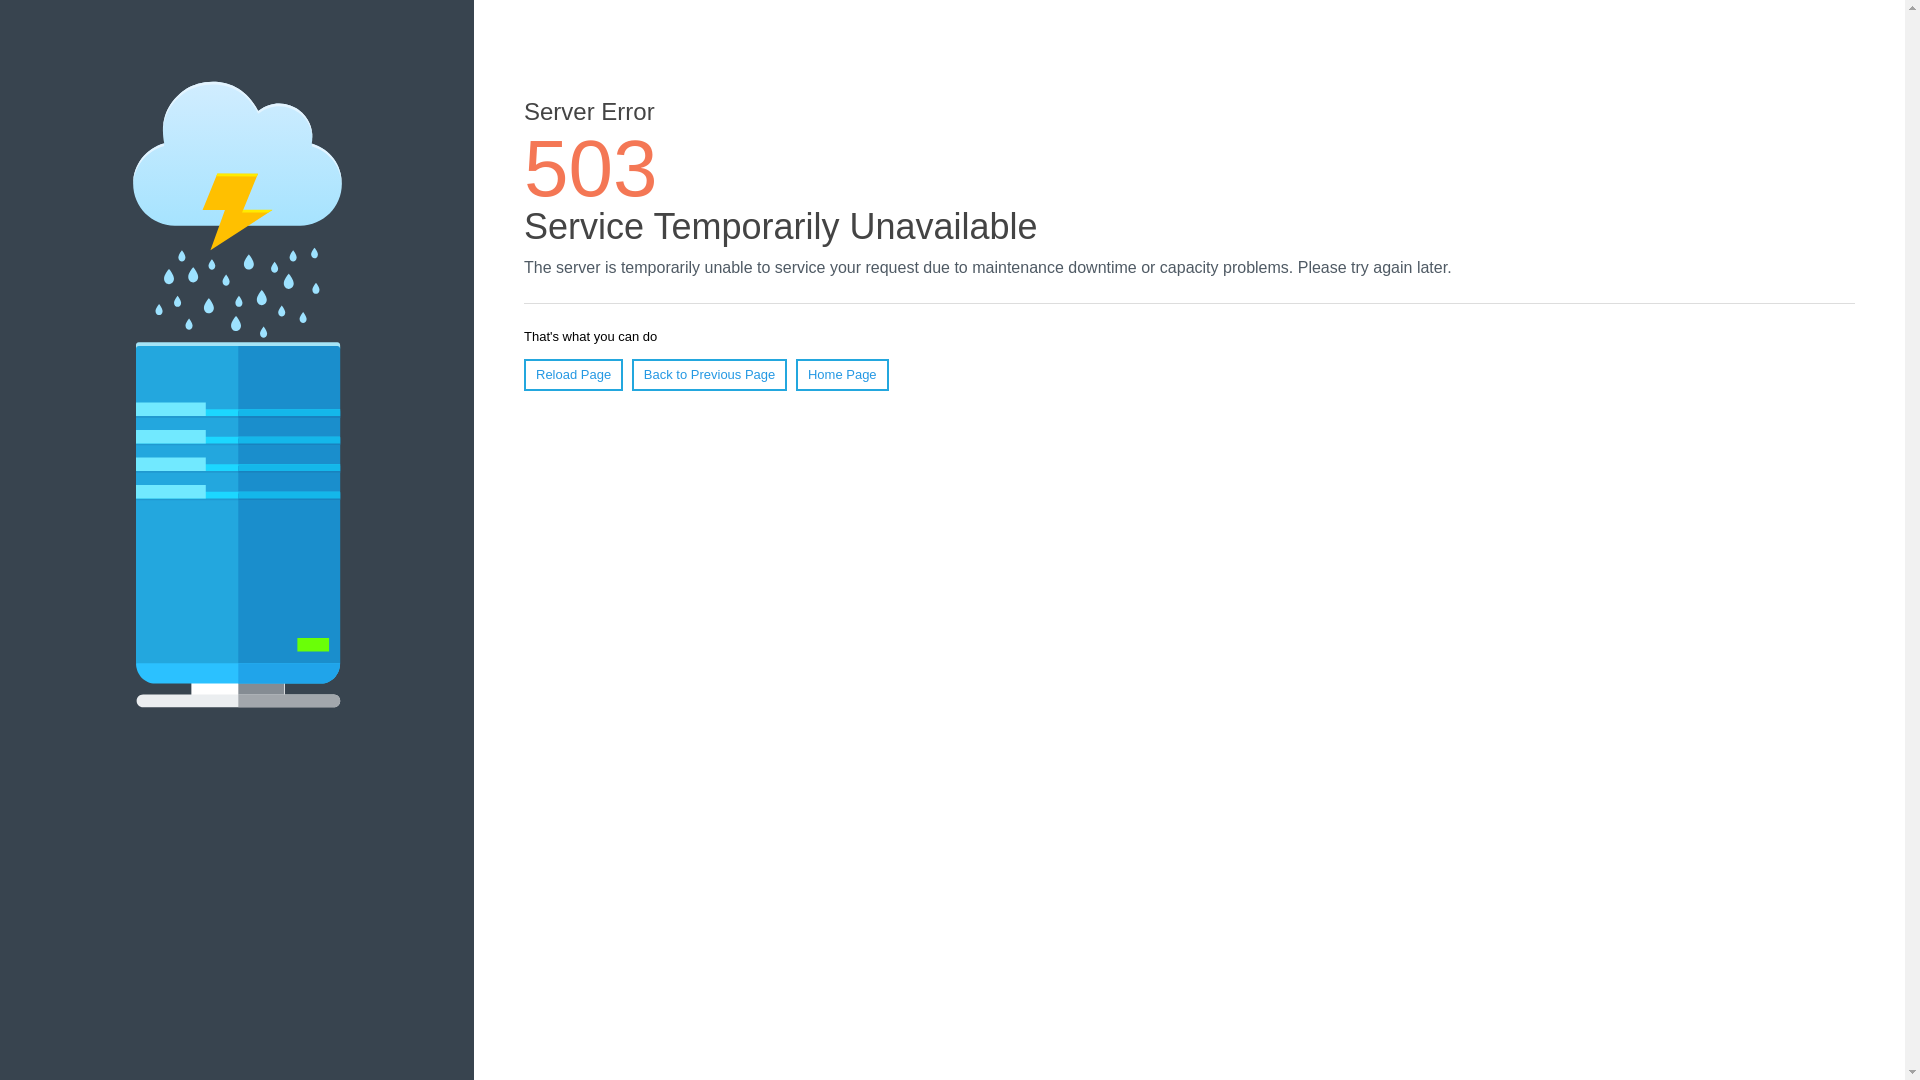  What do you see at coordinates (574, 375) in the screenshot?
I see `Reload Page` at bounding box center [574, 375].